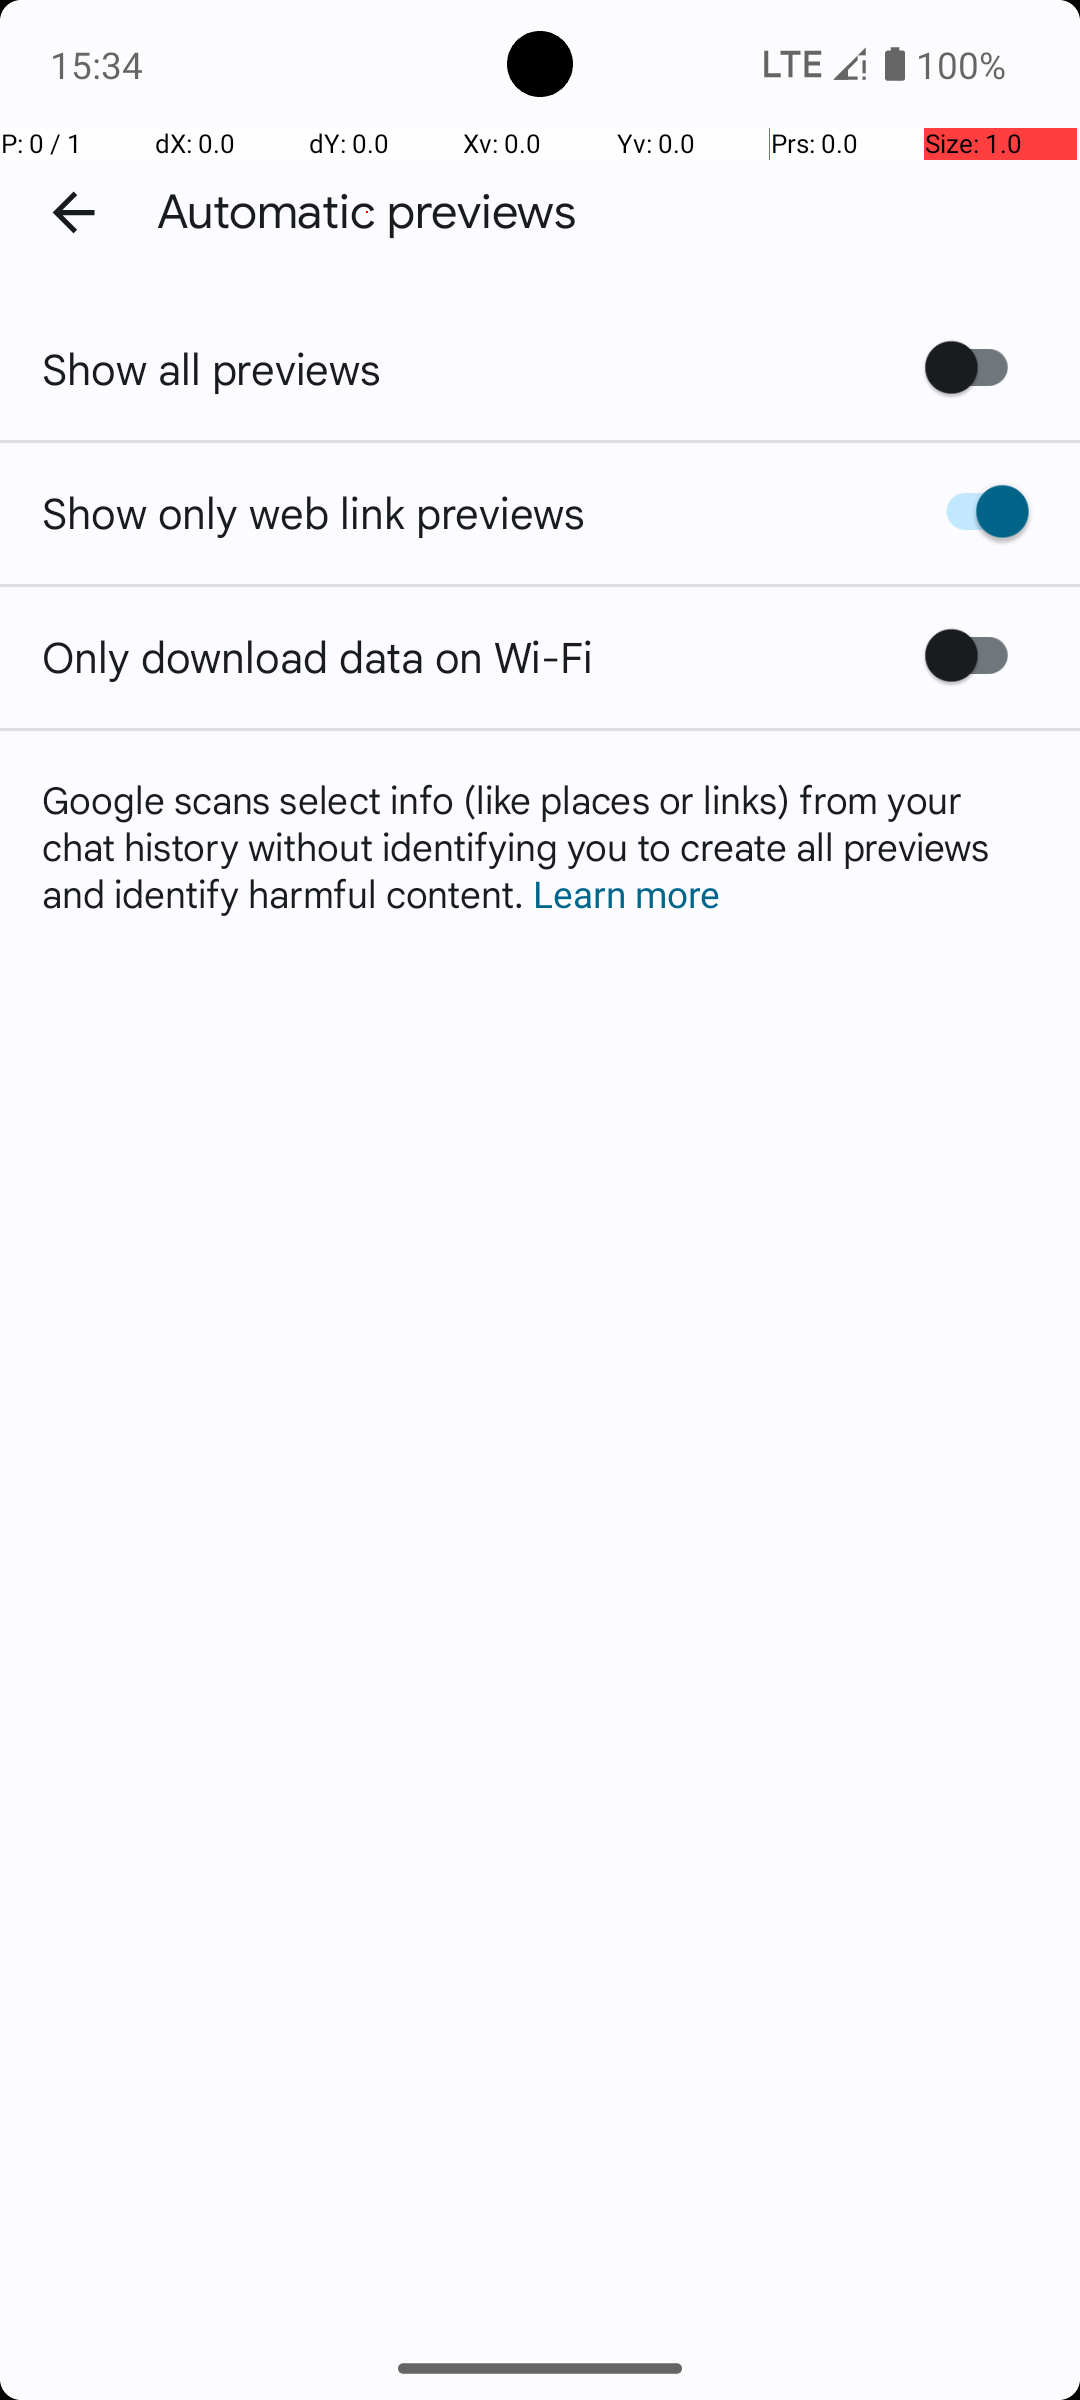 The width and height of the screenshot is (1080, 2400). Describe the element at coordinates (314, 512) in the screenshot. I see `Show only web link previews` at that location.